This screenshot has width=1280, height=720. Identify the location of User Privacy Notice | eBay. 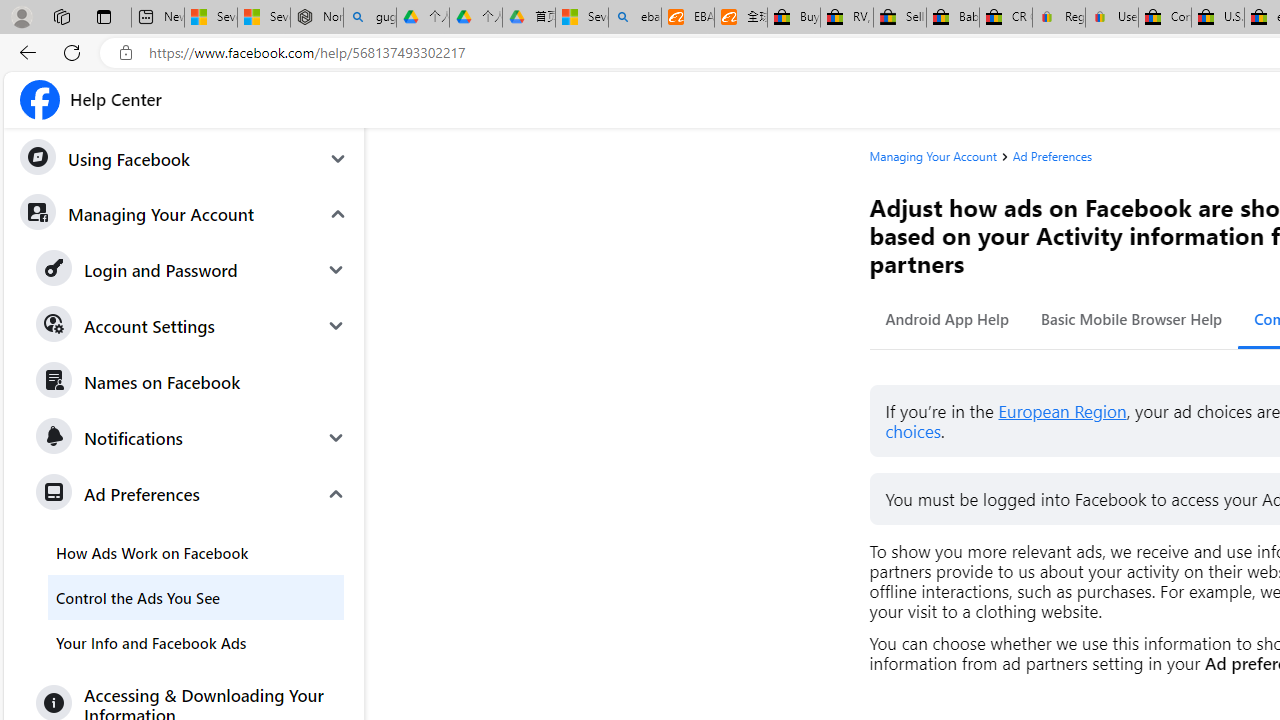
(1111, 18).